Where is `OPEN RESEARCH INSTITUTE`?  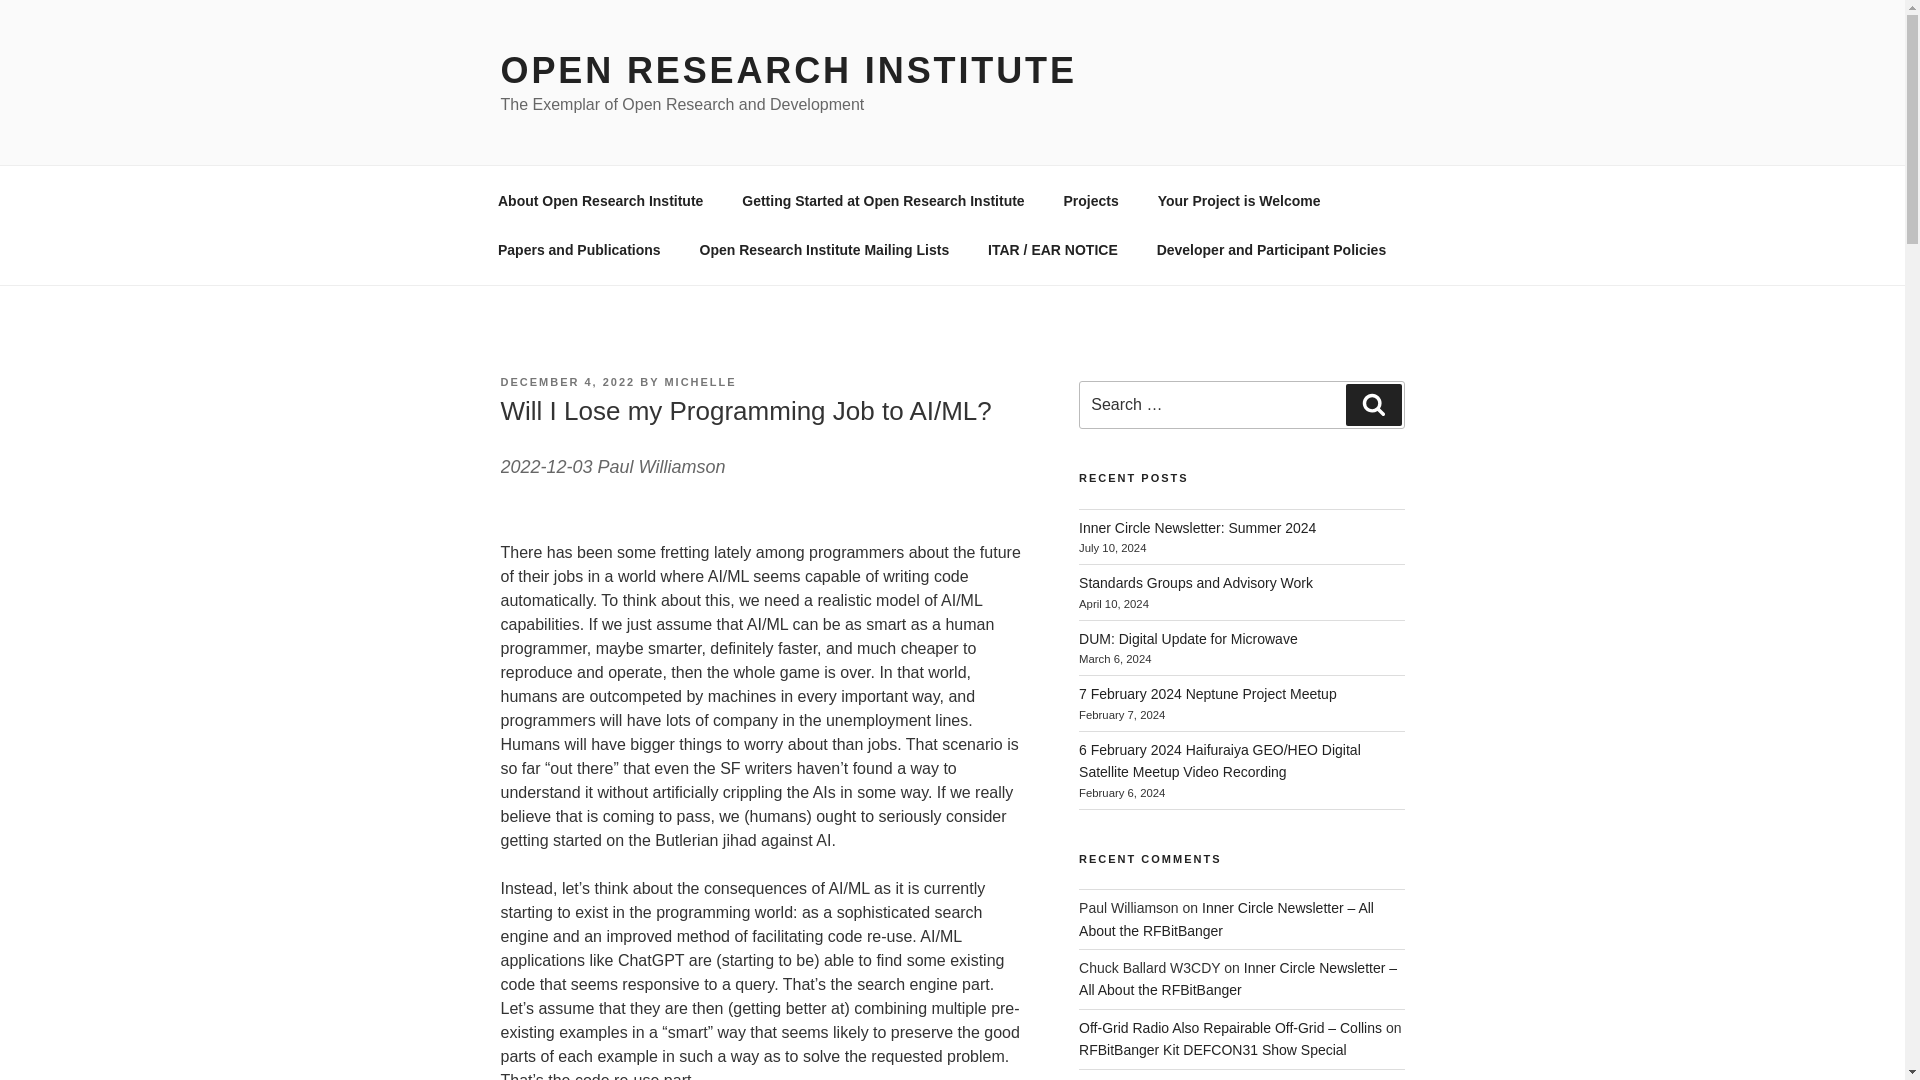 OPEN RESEARCH INSTITUTE is located at coordinates (787, 70).